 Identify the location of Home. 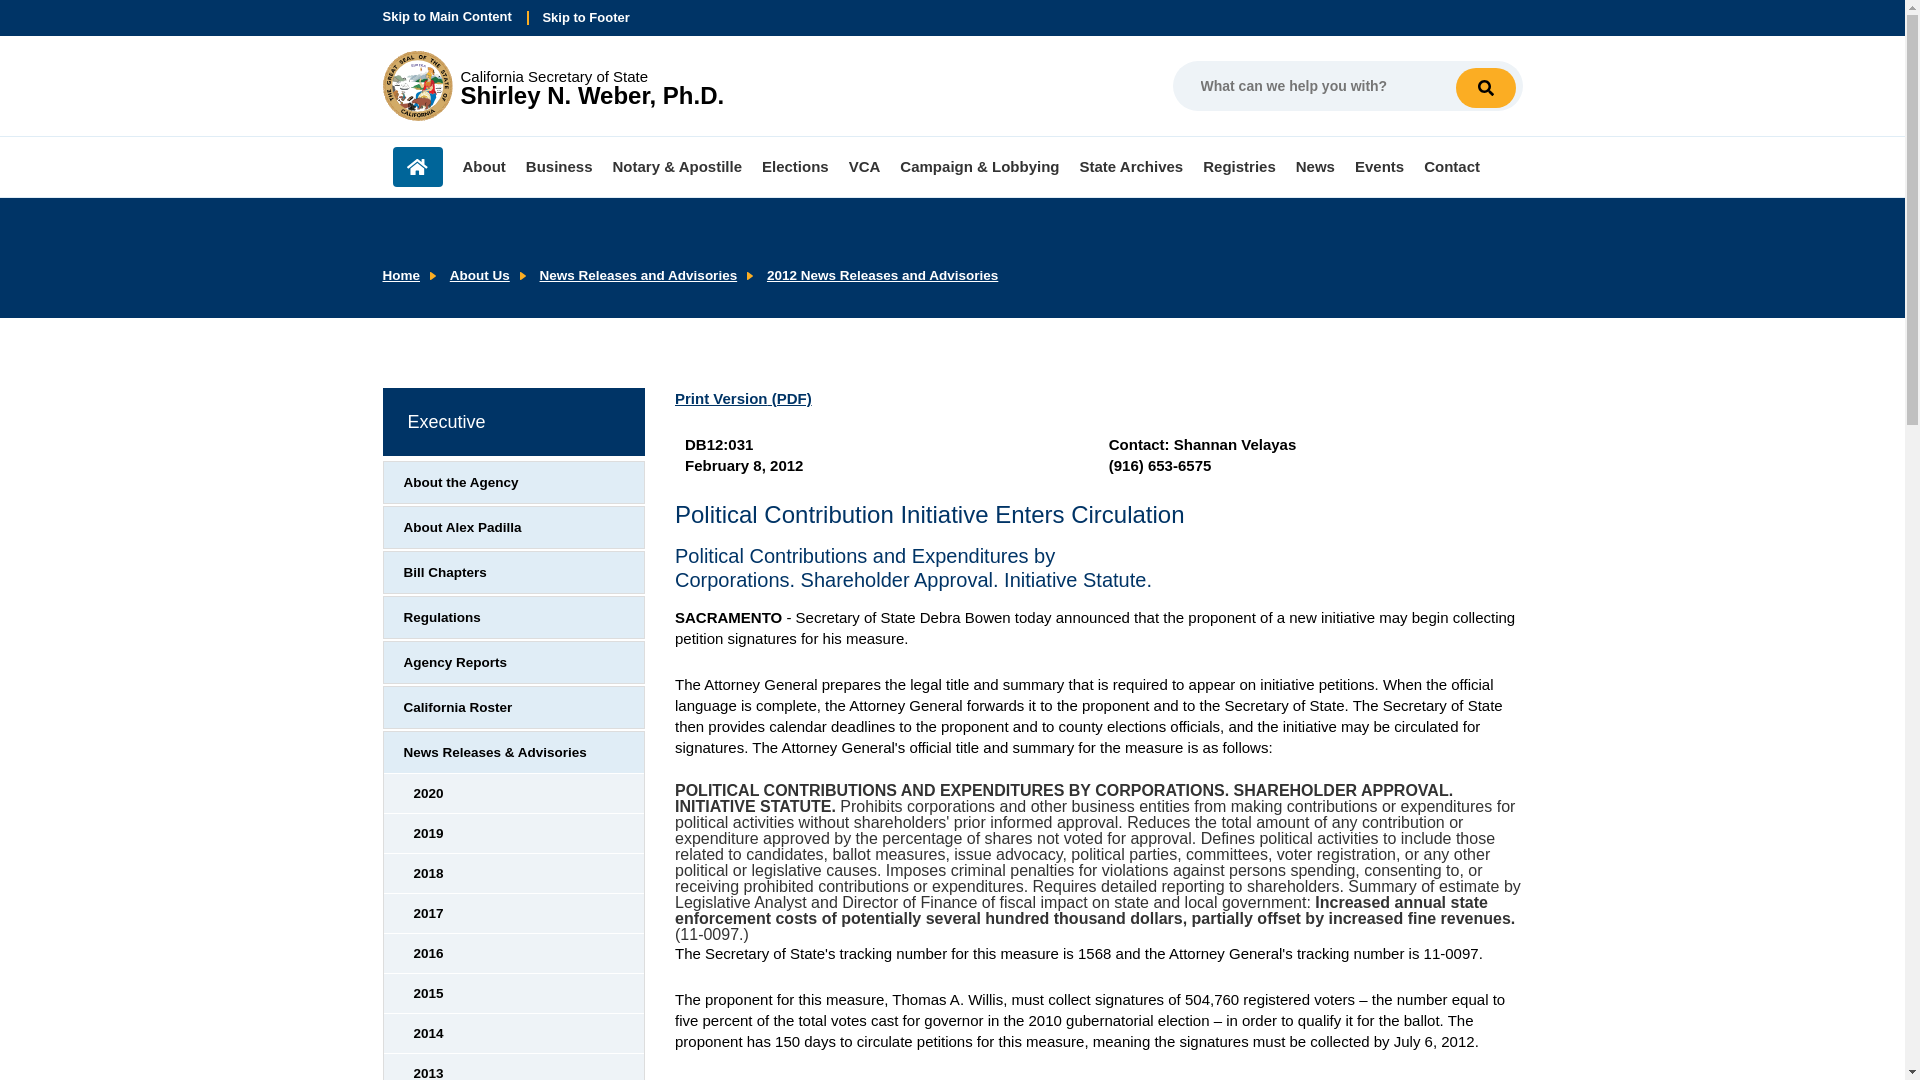
(514, 954).